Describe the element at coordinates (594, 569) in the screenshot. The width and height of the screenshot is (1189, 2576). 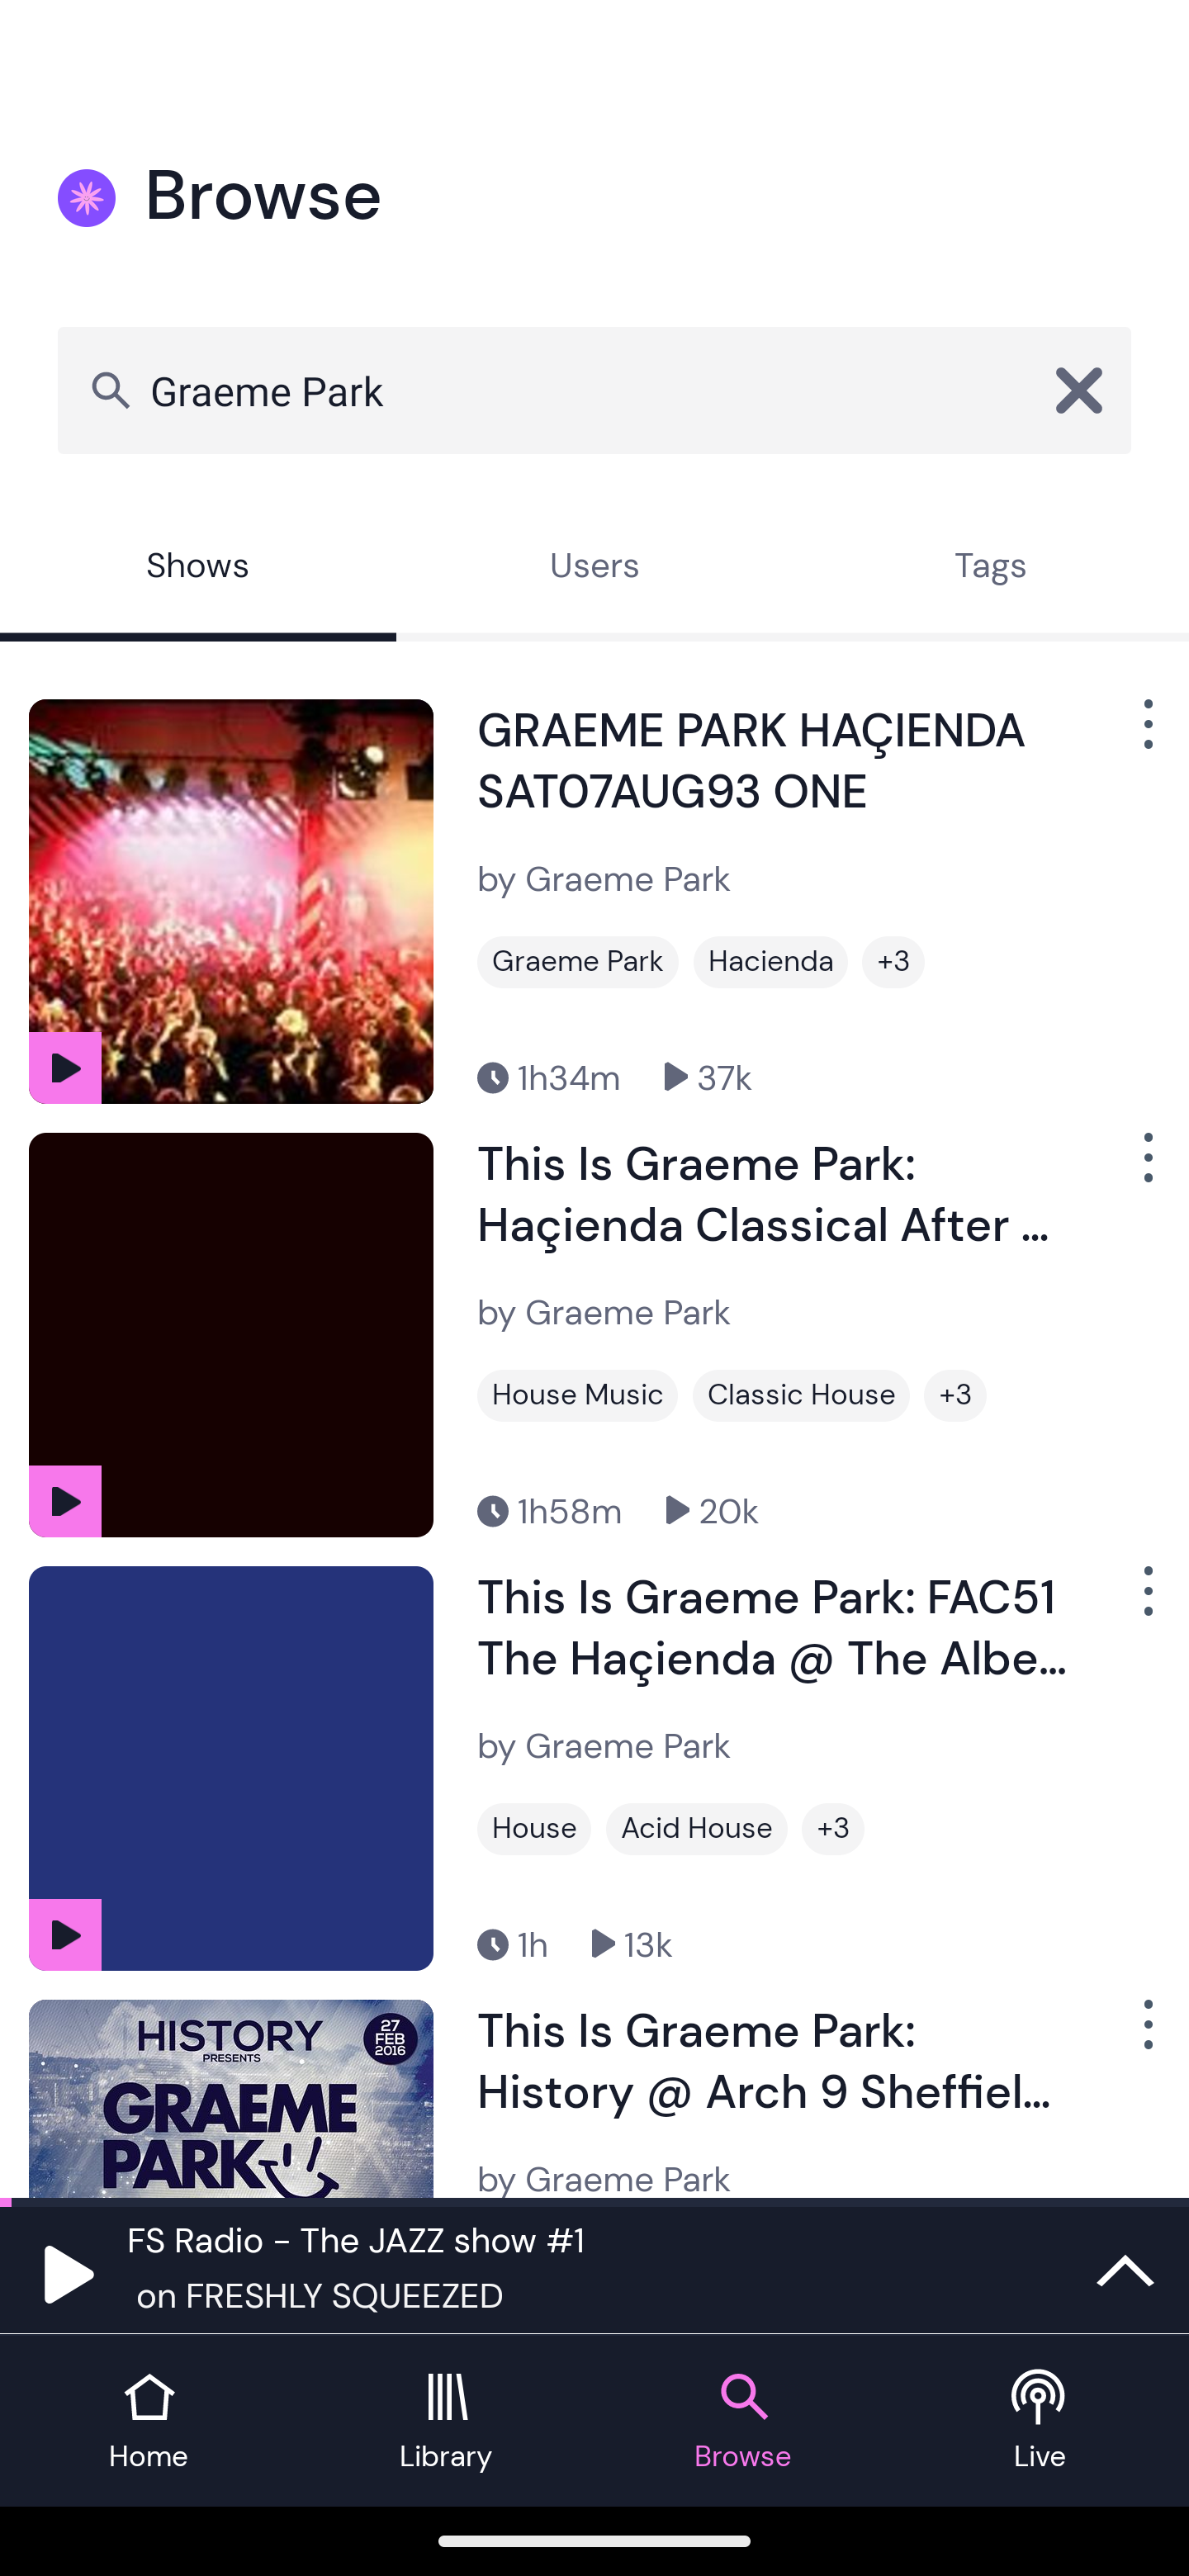
I see `Users` at that location.